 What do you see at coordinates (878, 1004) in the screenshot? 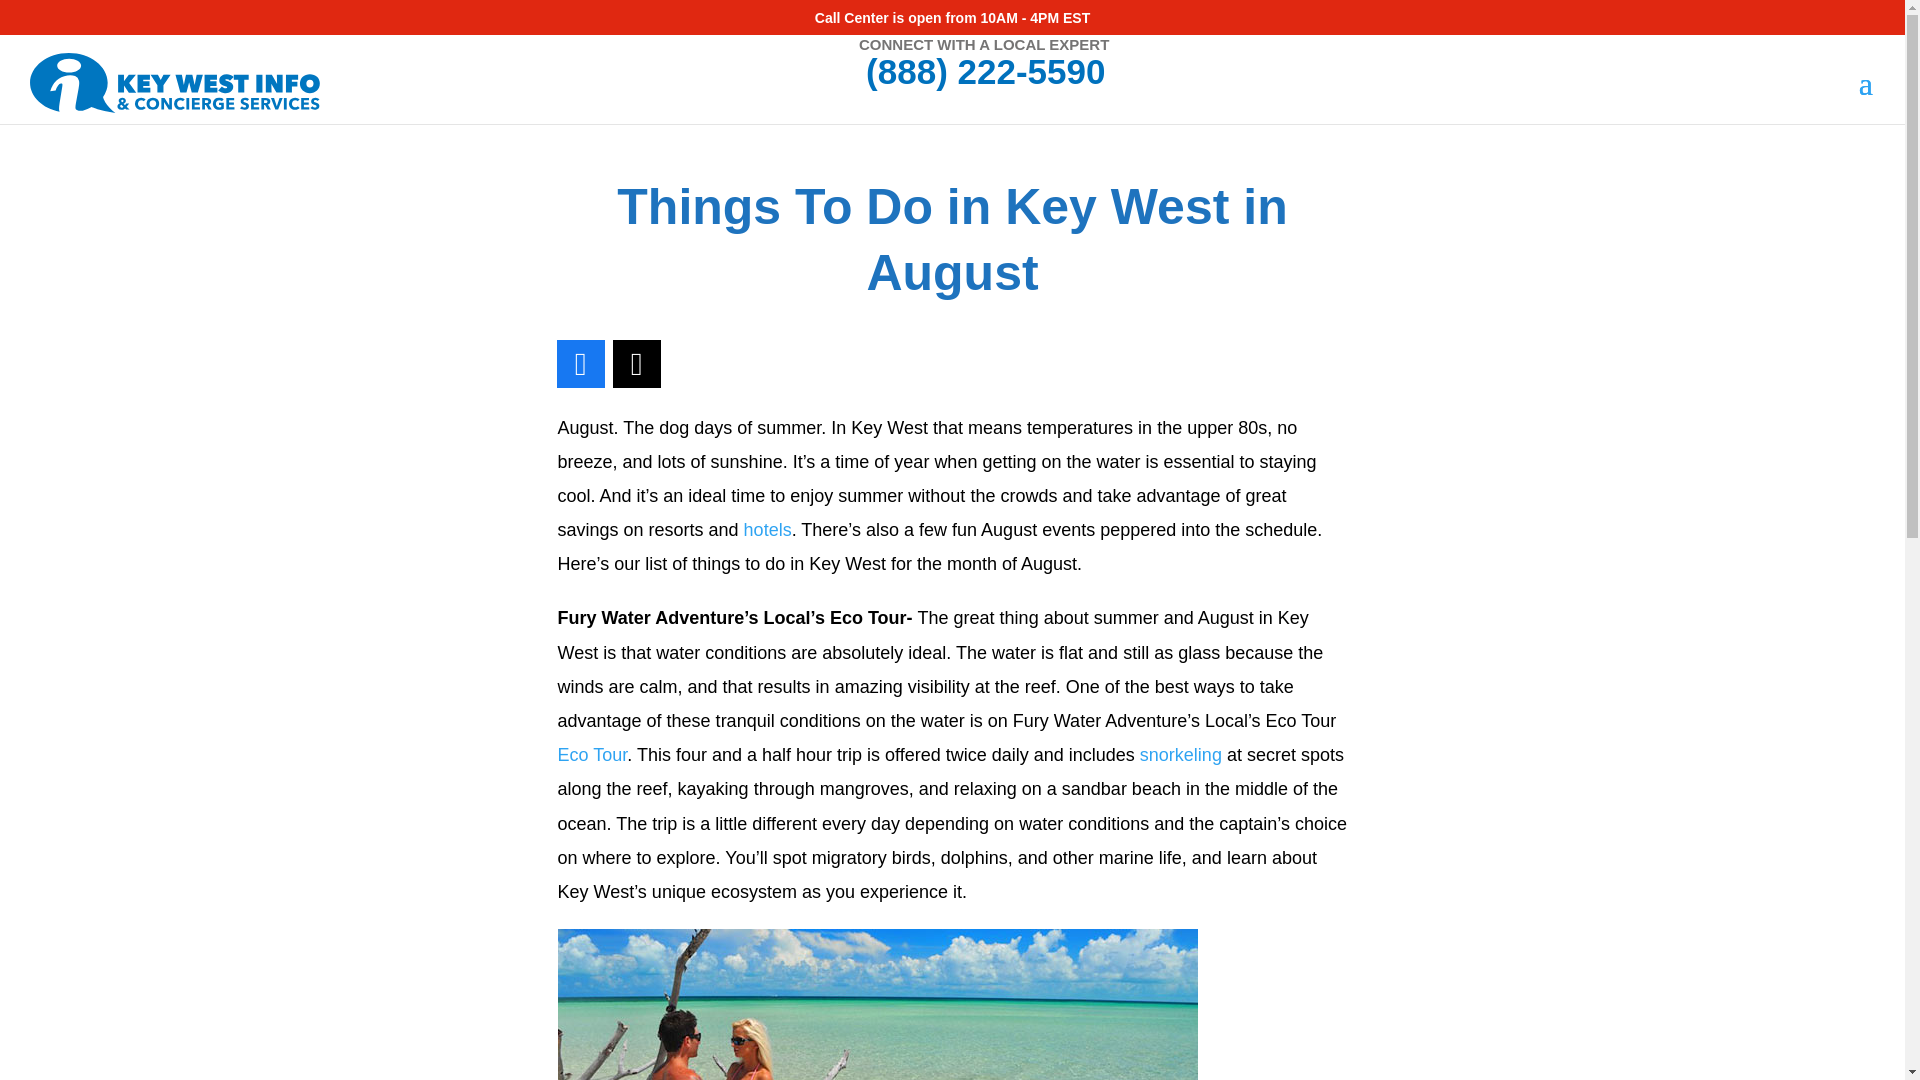
I see `Things To Do In August Key West Eco Tour` at bounding box center [878, 1004].